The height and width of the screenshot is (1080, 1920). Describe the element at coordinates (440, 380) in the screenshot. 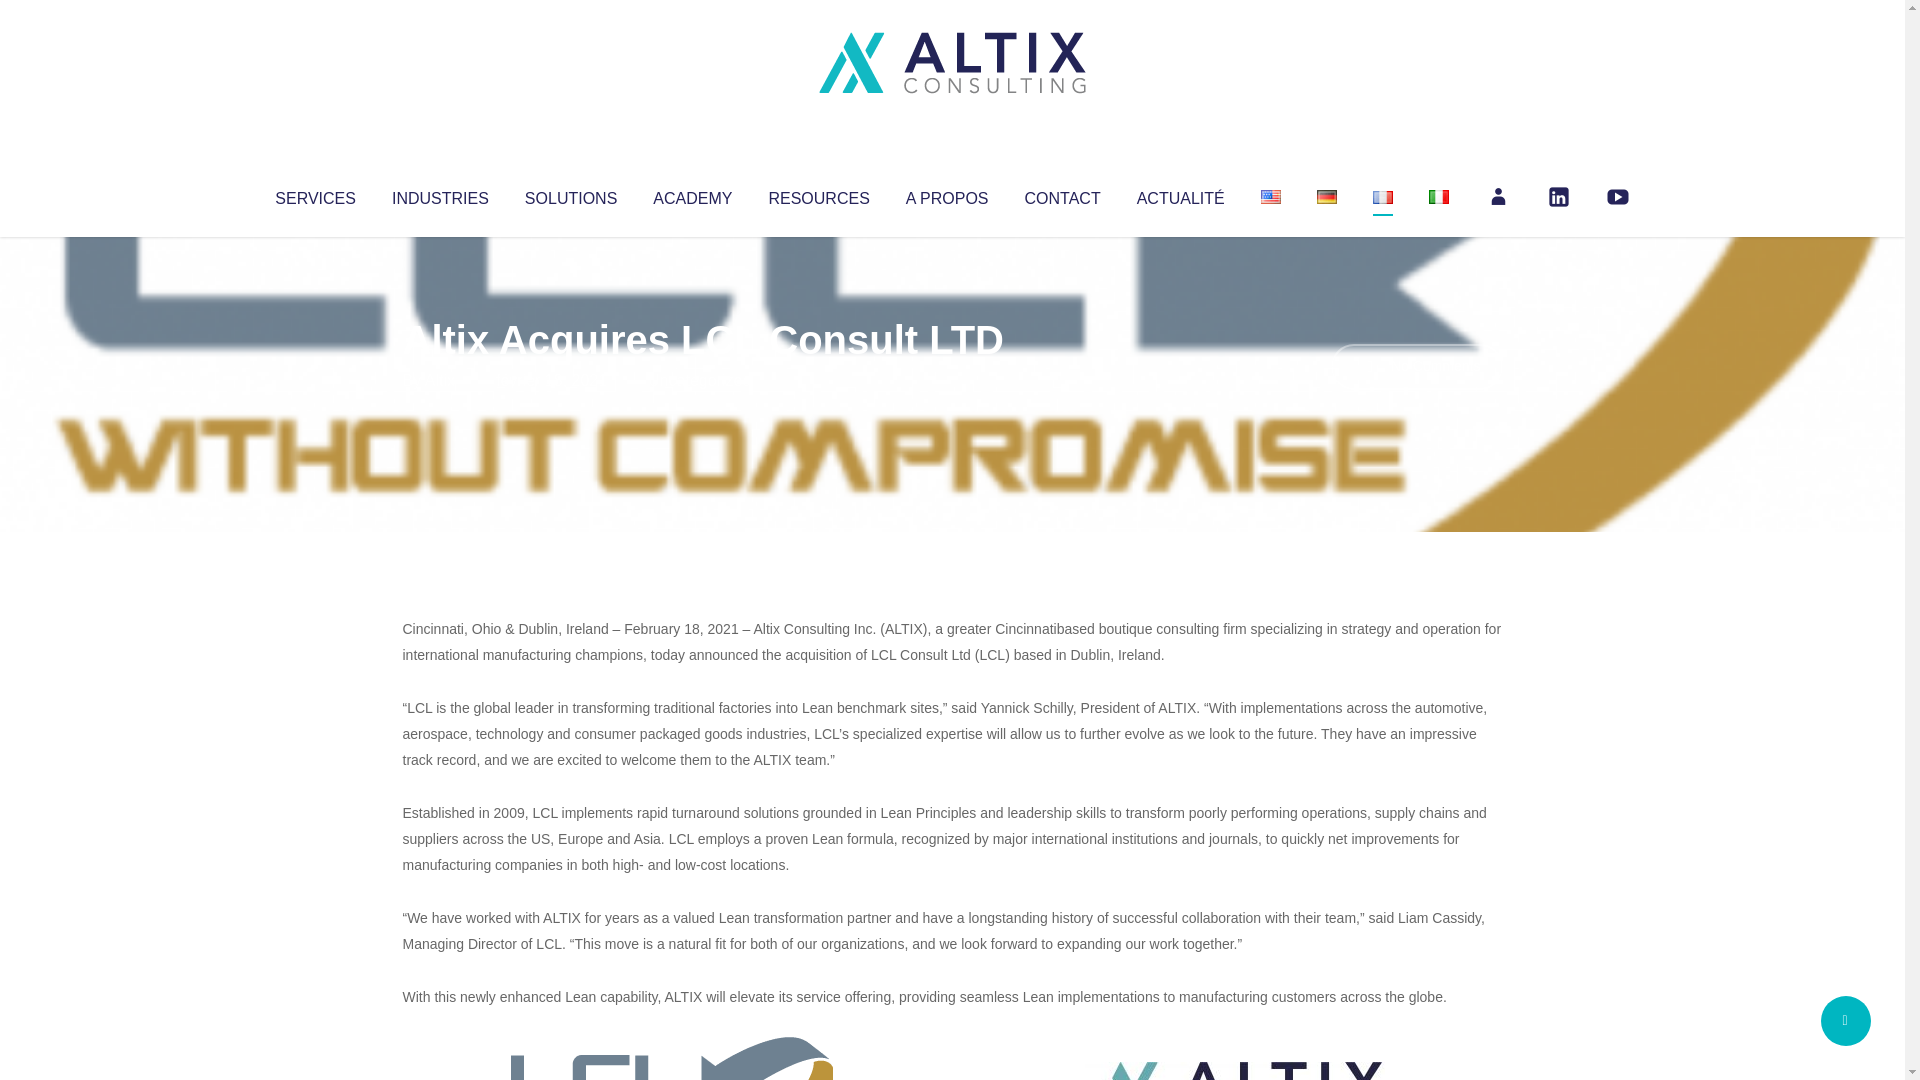

I see `Altix` at that location.